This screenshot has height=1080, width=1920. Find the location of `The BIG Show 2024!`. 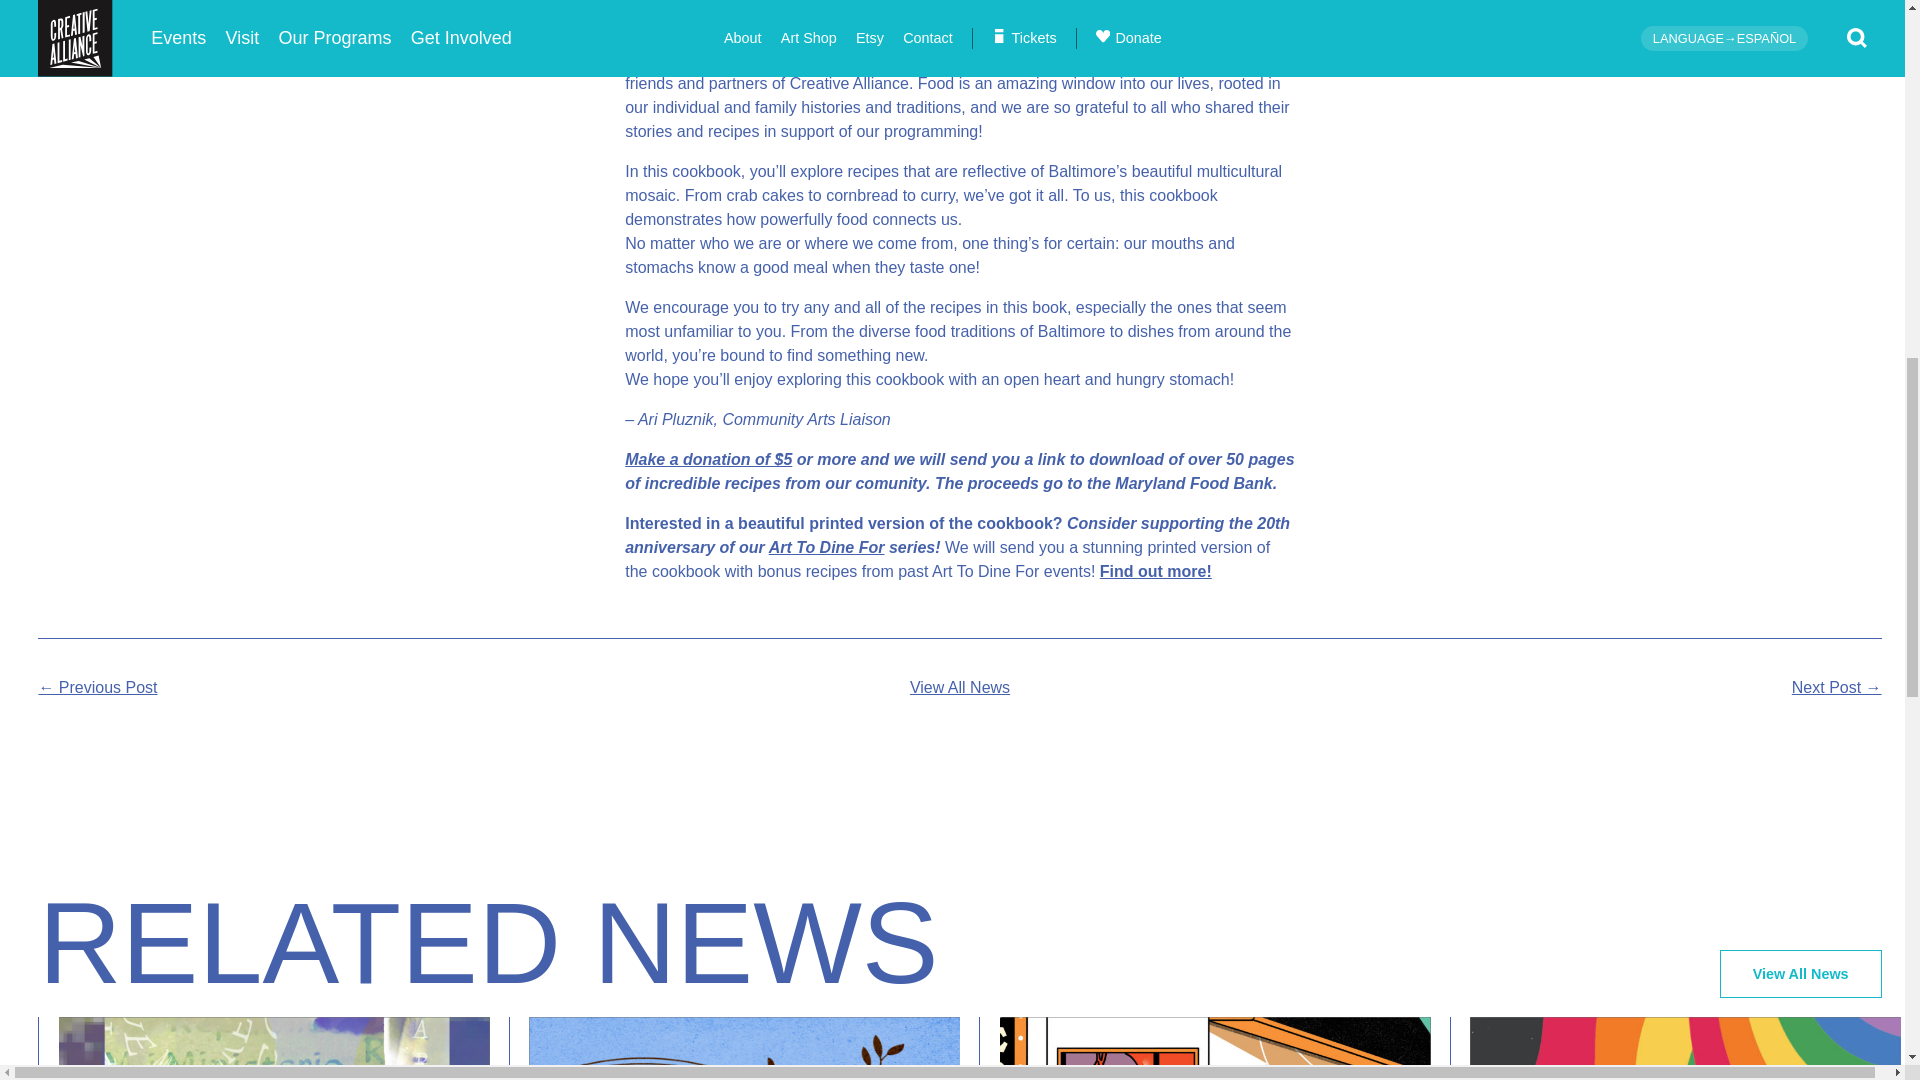

The BIG Show 2024! is located at coordinates (1215, 1048).